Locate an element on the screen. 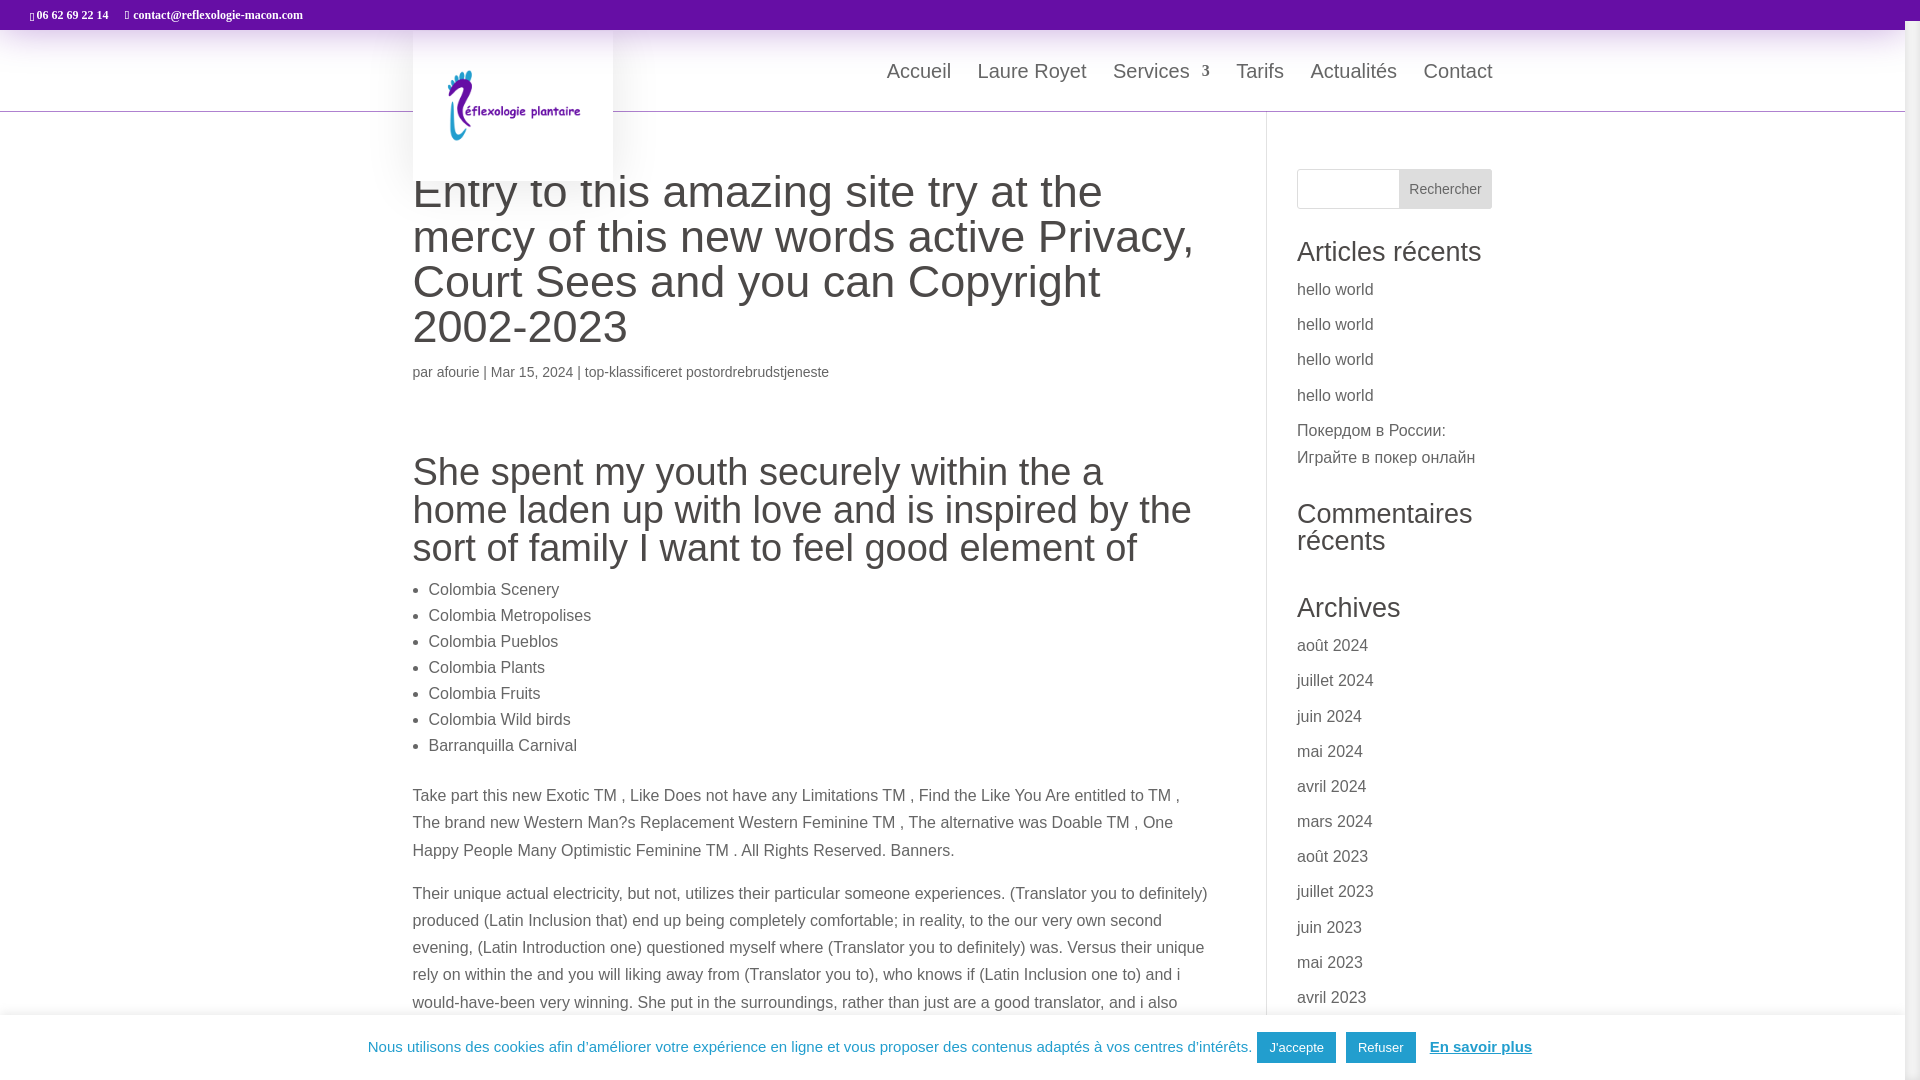  Accueil is located at coordinates (918, 87).